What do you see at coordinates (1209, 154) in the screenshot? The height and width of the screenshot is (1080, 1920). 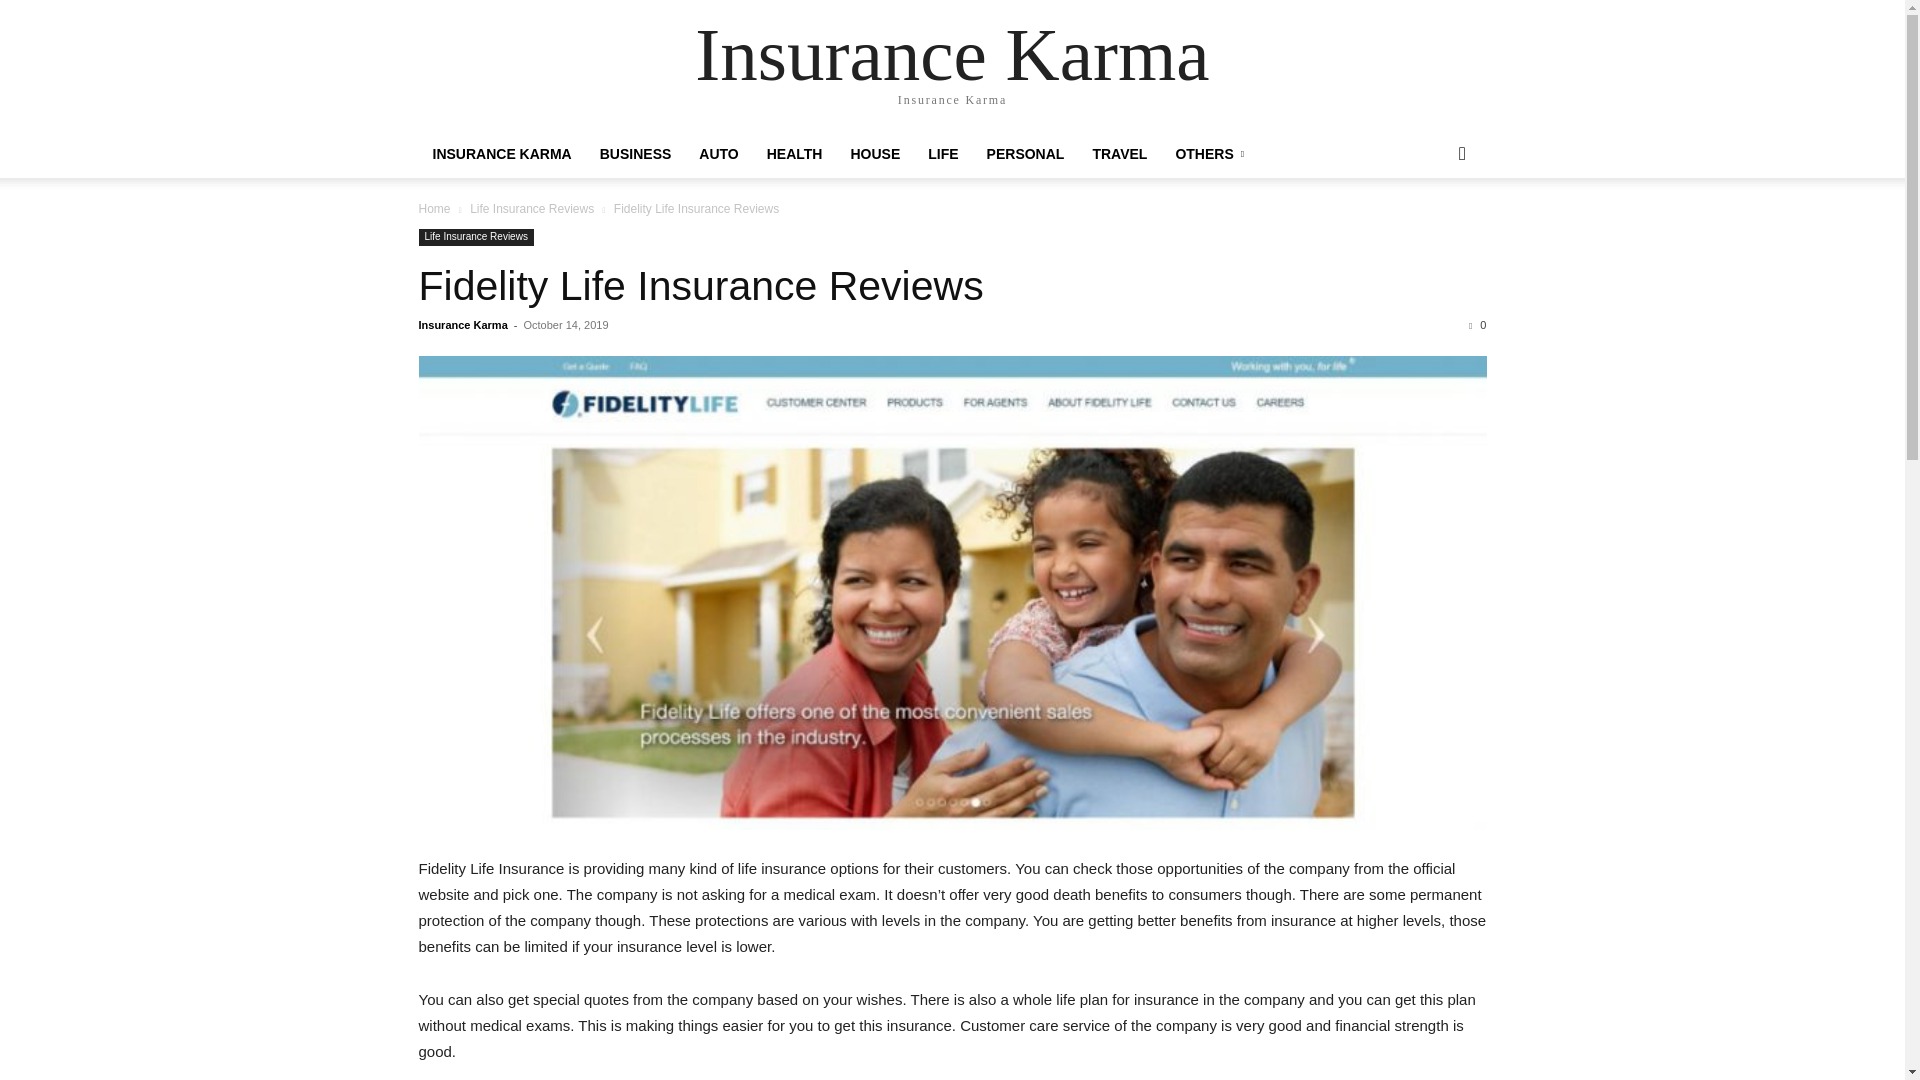 I see `OTHERS` at bounding box center [1209, 154].